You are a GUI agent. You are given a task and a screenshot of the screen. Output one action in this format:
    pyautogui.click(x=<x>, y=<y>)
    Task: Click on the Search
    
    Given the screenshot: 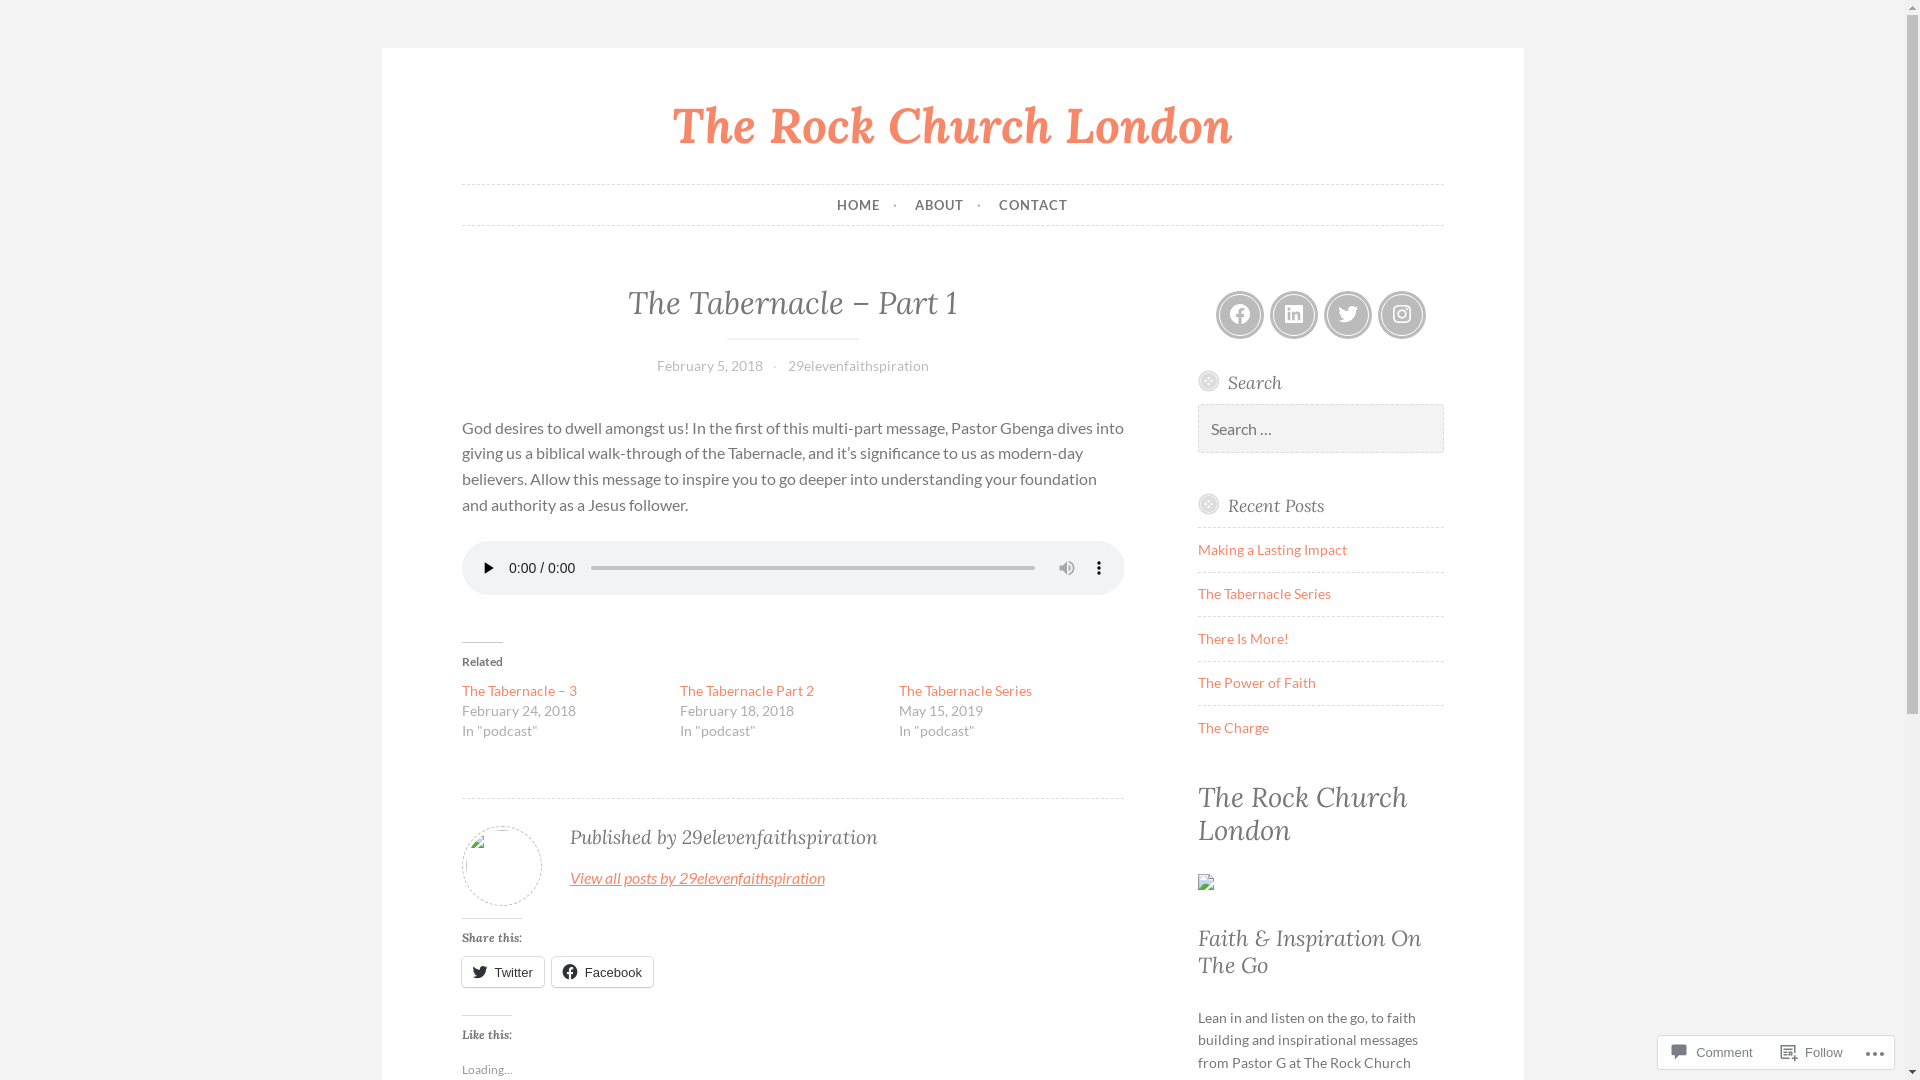 What is the action you would take?
    pyautogui.click(x=42, y=18)
    